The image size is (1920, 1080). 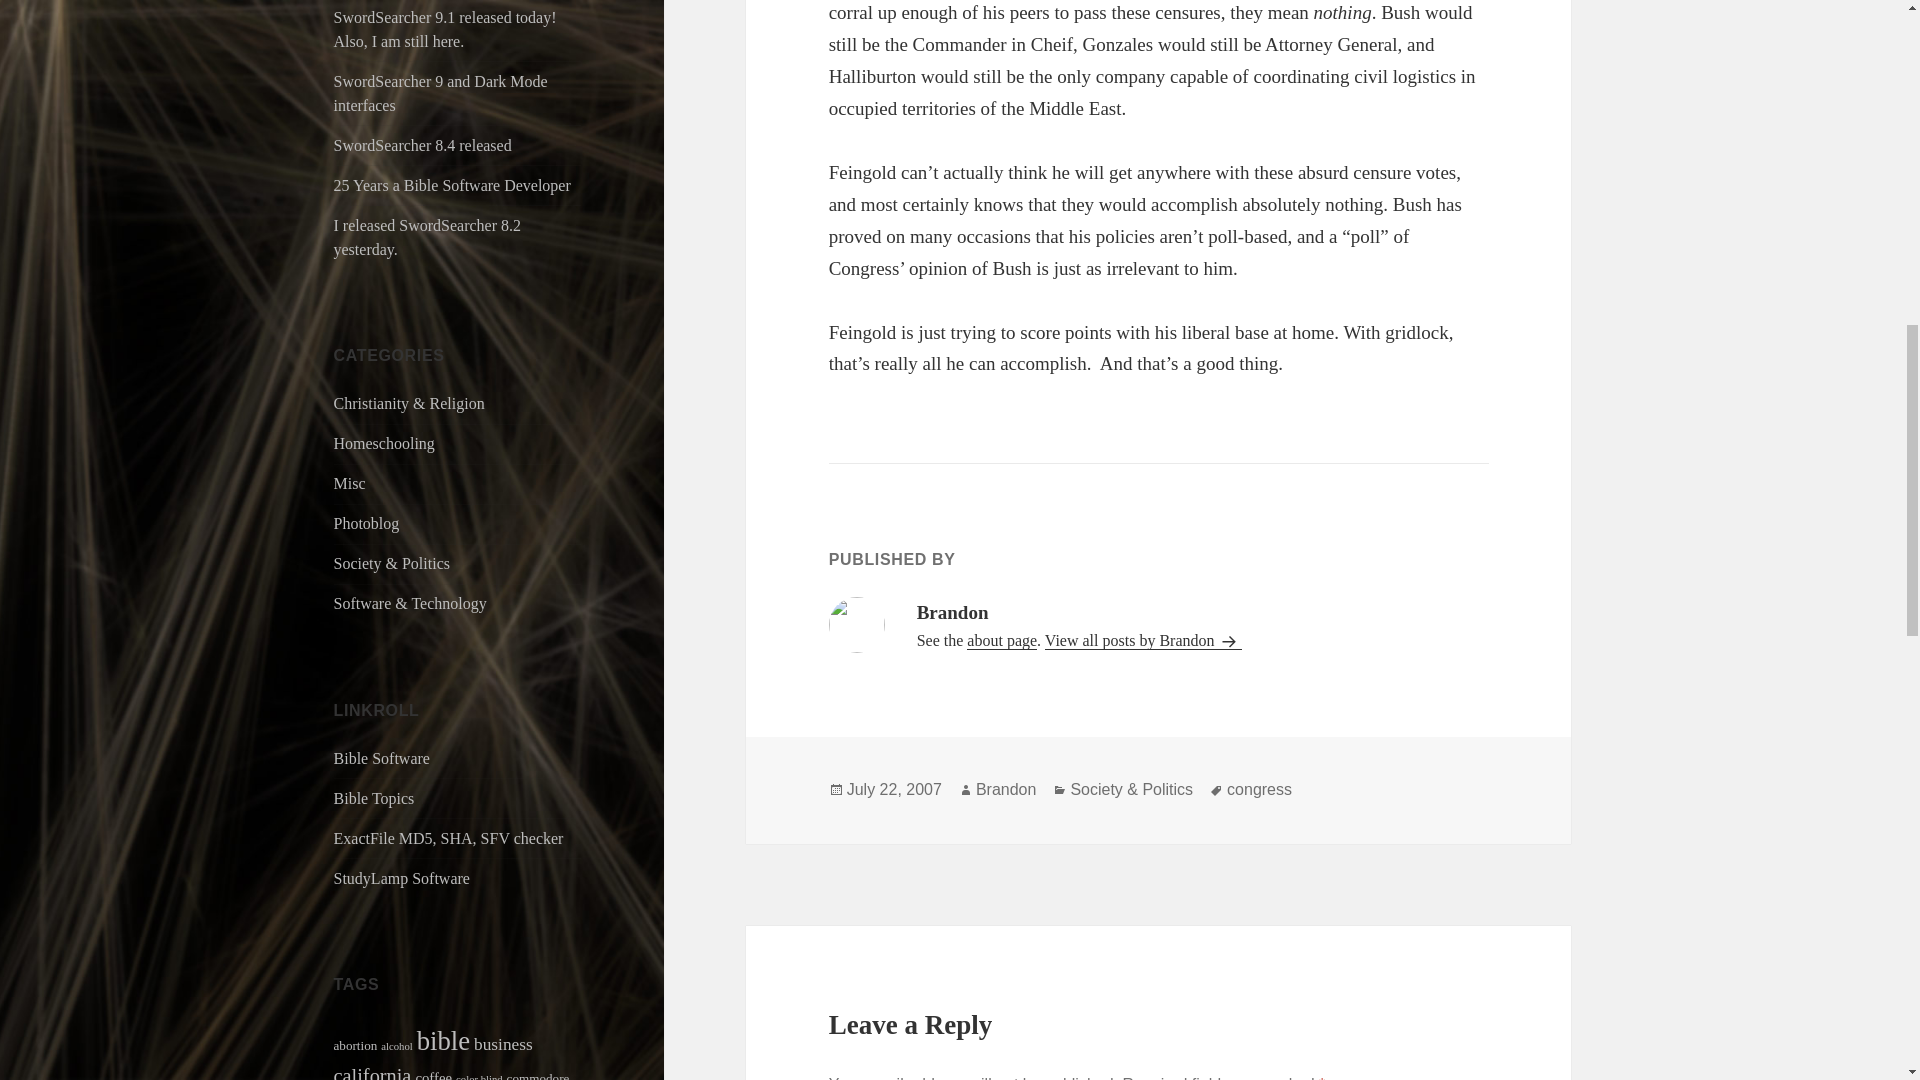 I want to click on alcohol, so click(x=396, y=1046).